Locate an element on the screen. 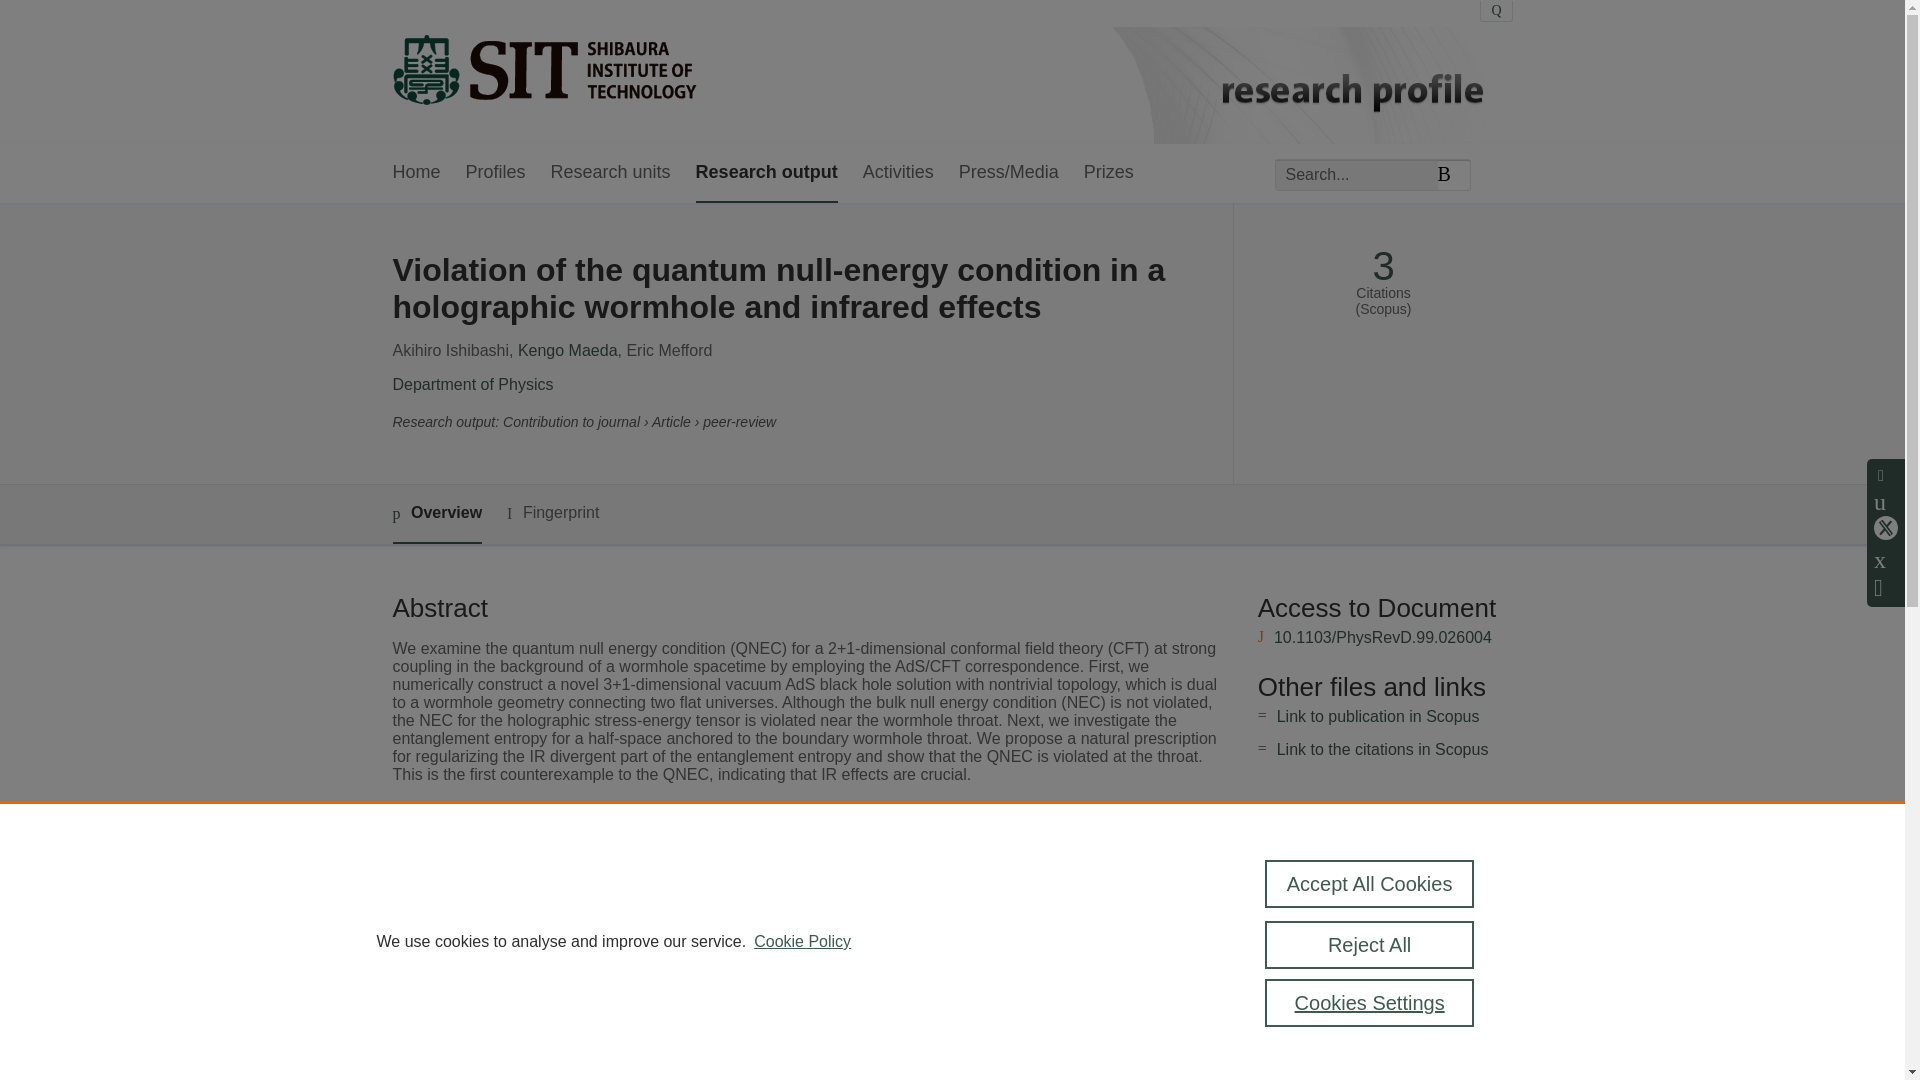 Image resolution: width=1920 pixels, height=1080 pixels. Shibaura Institute of Technology Home is located at coordinates (543, 72).